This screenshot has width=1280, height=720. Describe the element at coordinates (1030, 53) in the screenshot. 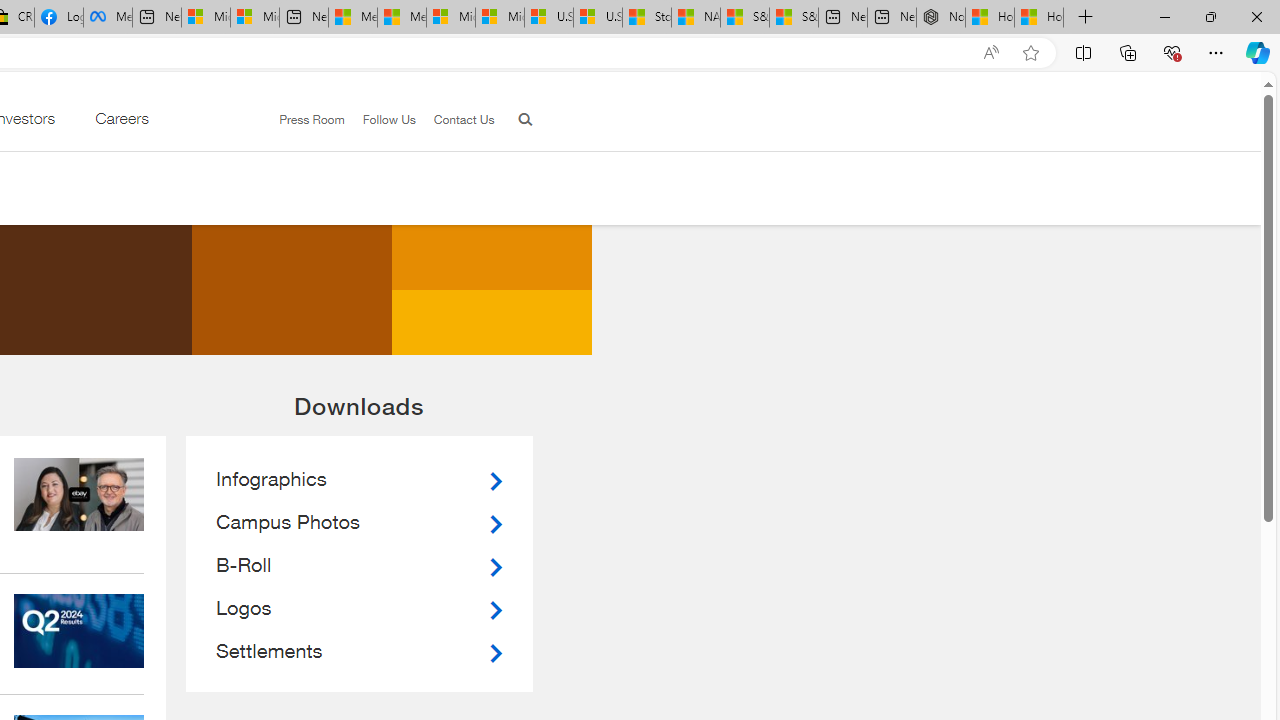

I see `Add this page to favorites (Ctrl+D)` at that location.